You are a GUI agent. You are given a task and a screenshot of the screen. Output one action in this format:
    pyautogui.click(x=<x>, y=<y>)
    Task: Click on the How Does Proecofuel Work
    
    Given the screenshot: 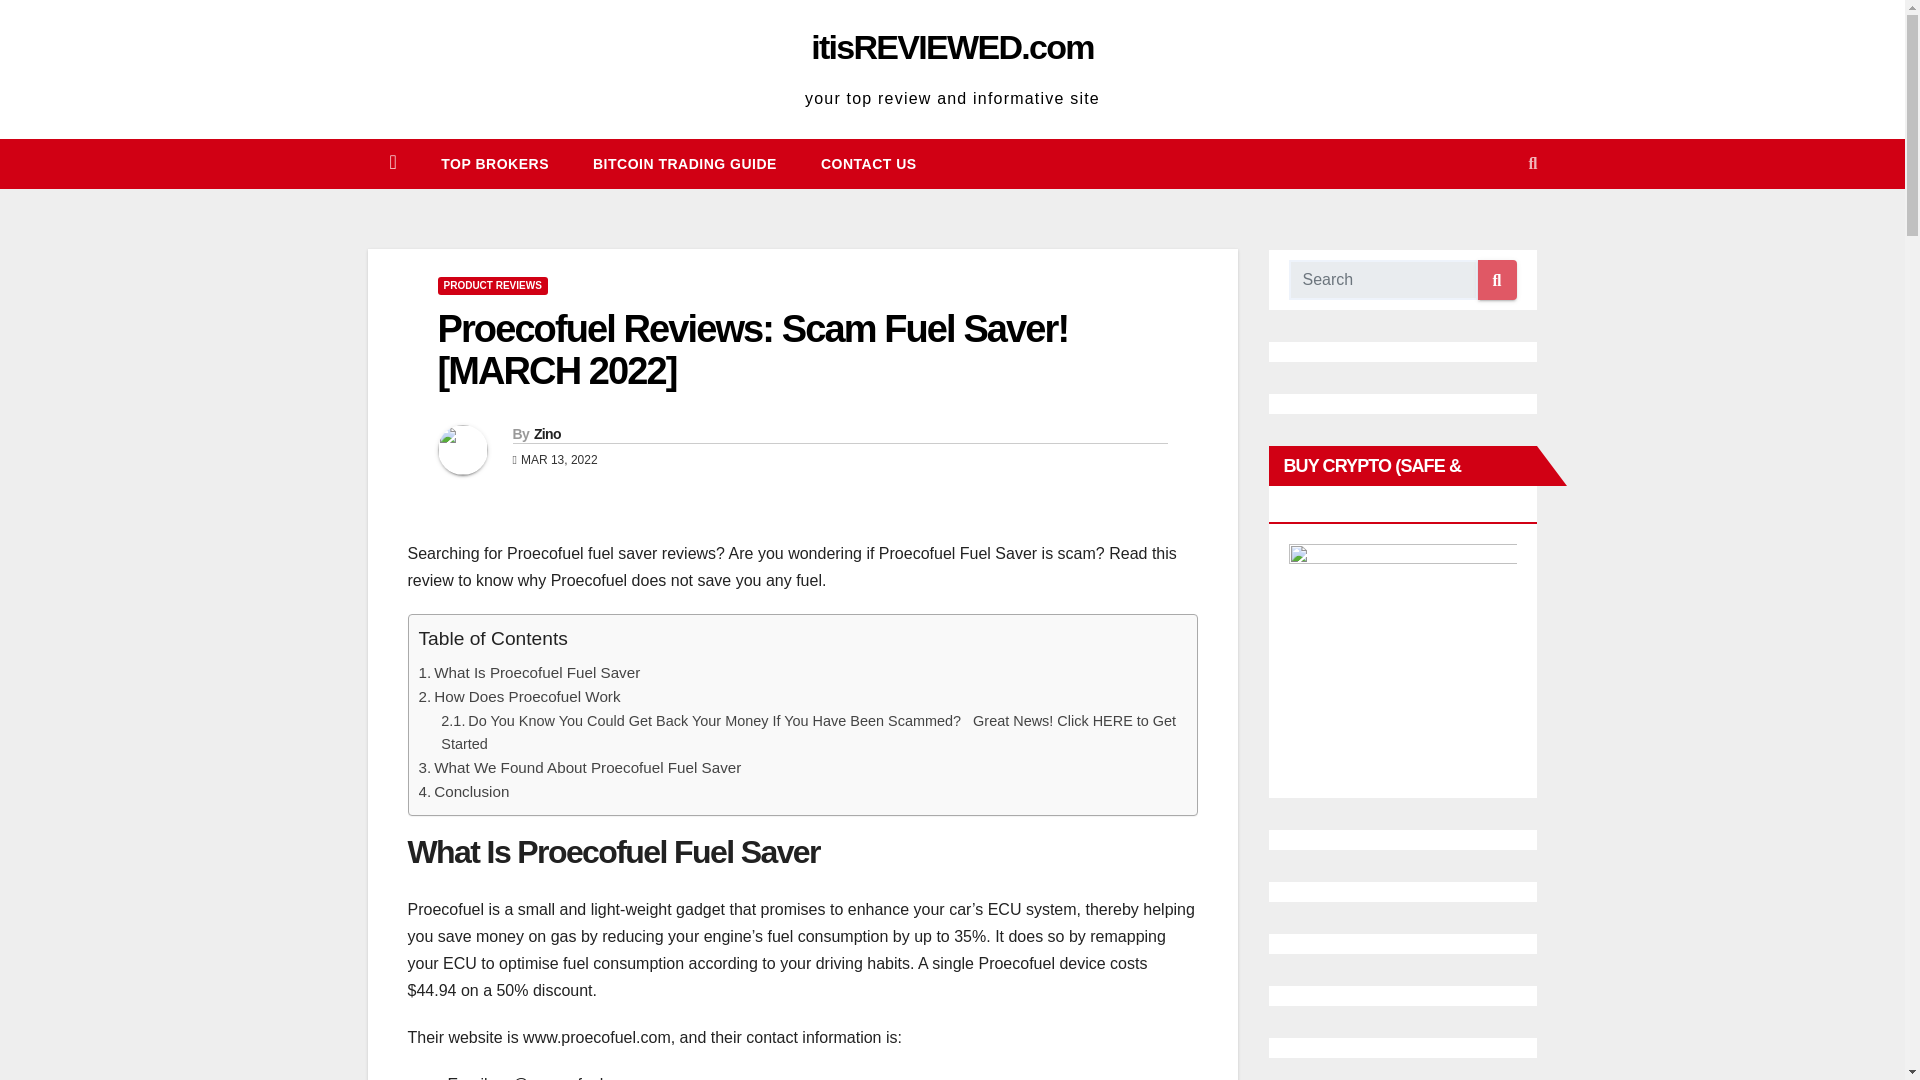 What is the action you would take?
    pyautogui.click(x=526, y=696)
    